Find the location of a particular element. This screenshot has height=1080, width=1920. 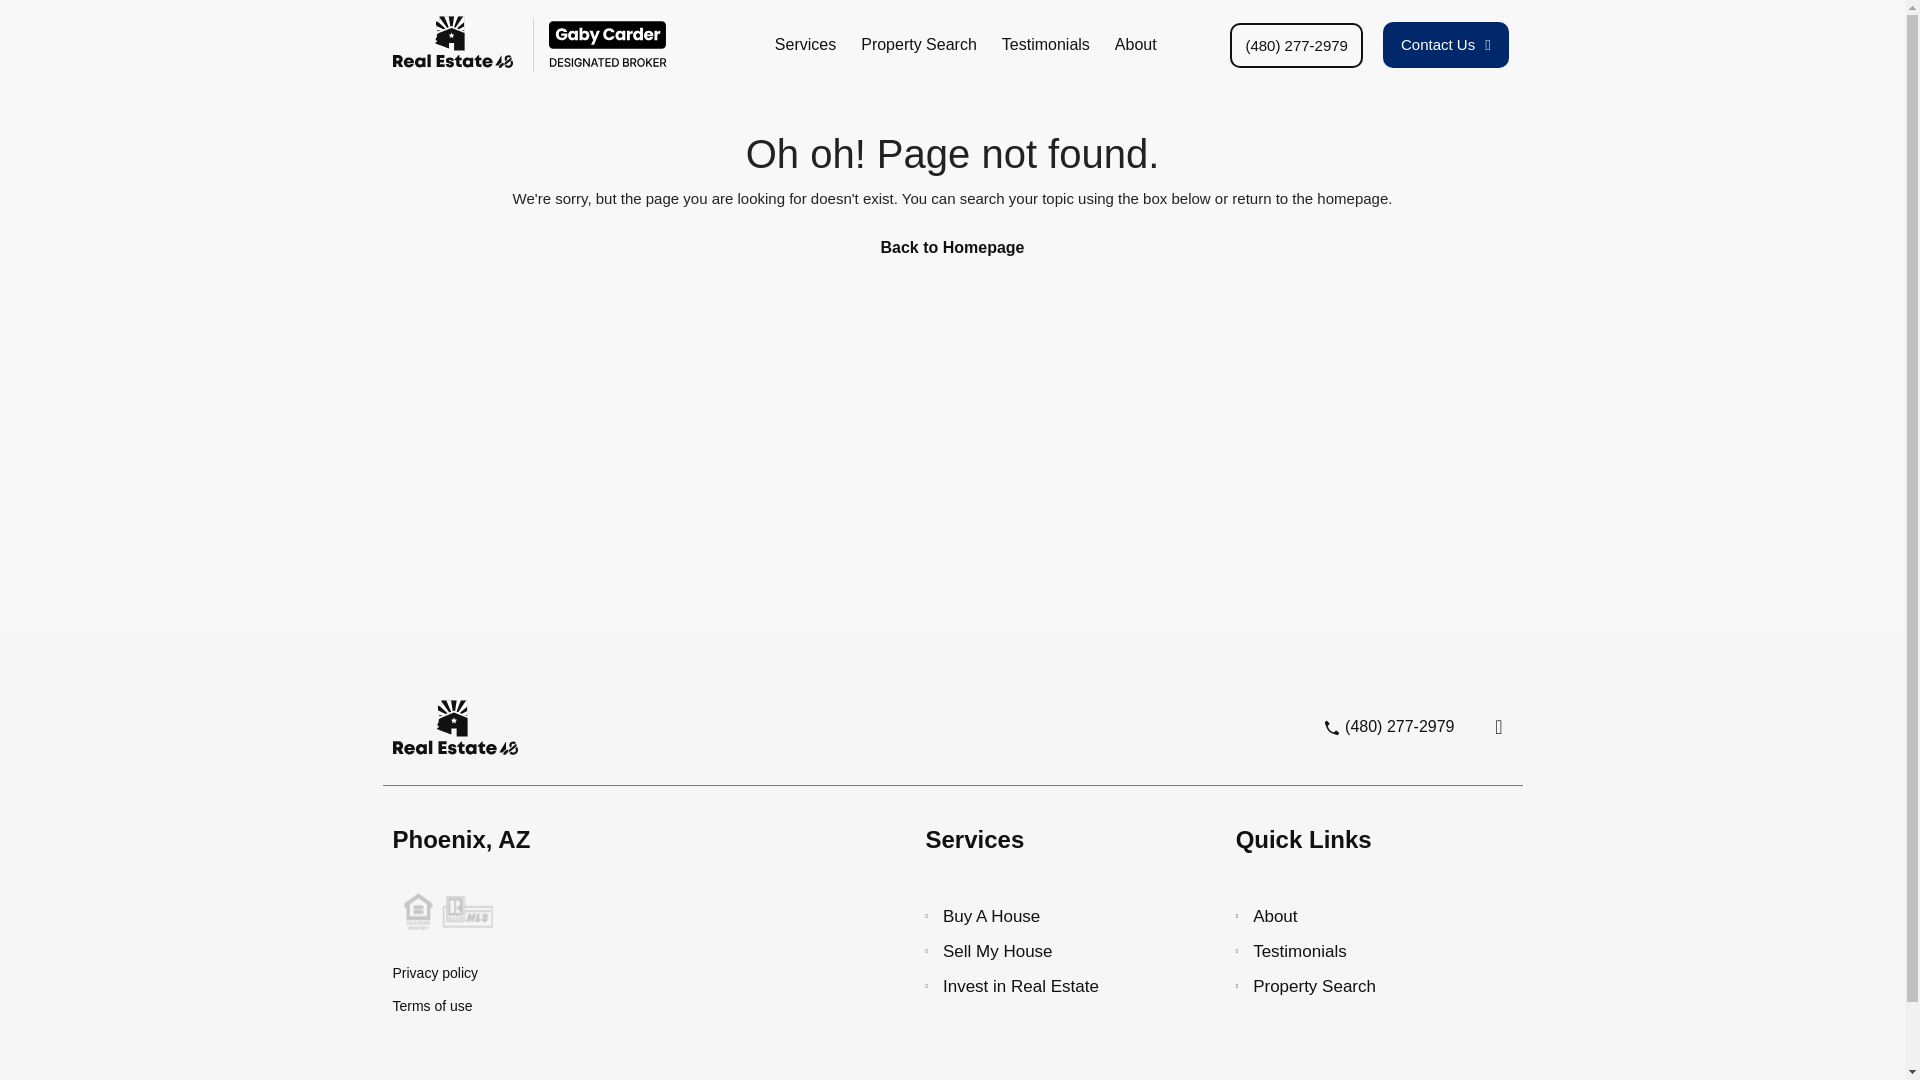

Sell My House is located at coordinates (1045, 950).